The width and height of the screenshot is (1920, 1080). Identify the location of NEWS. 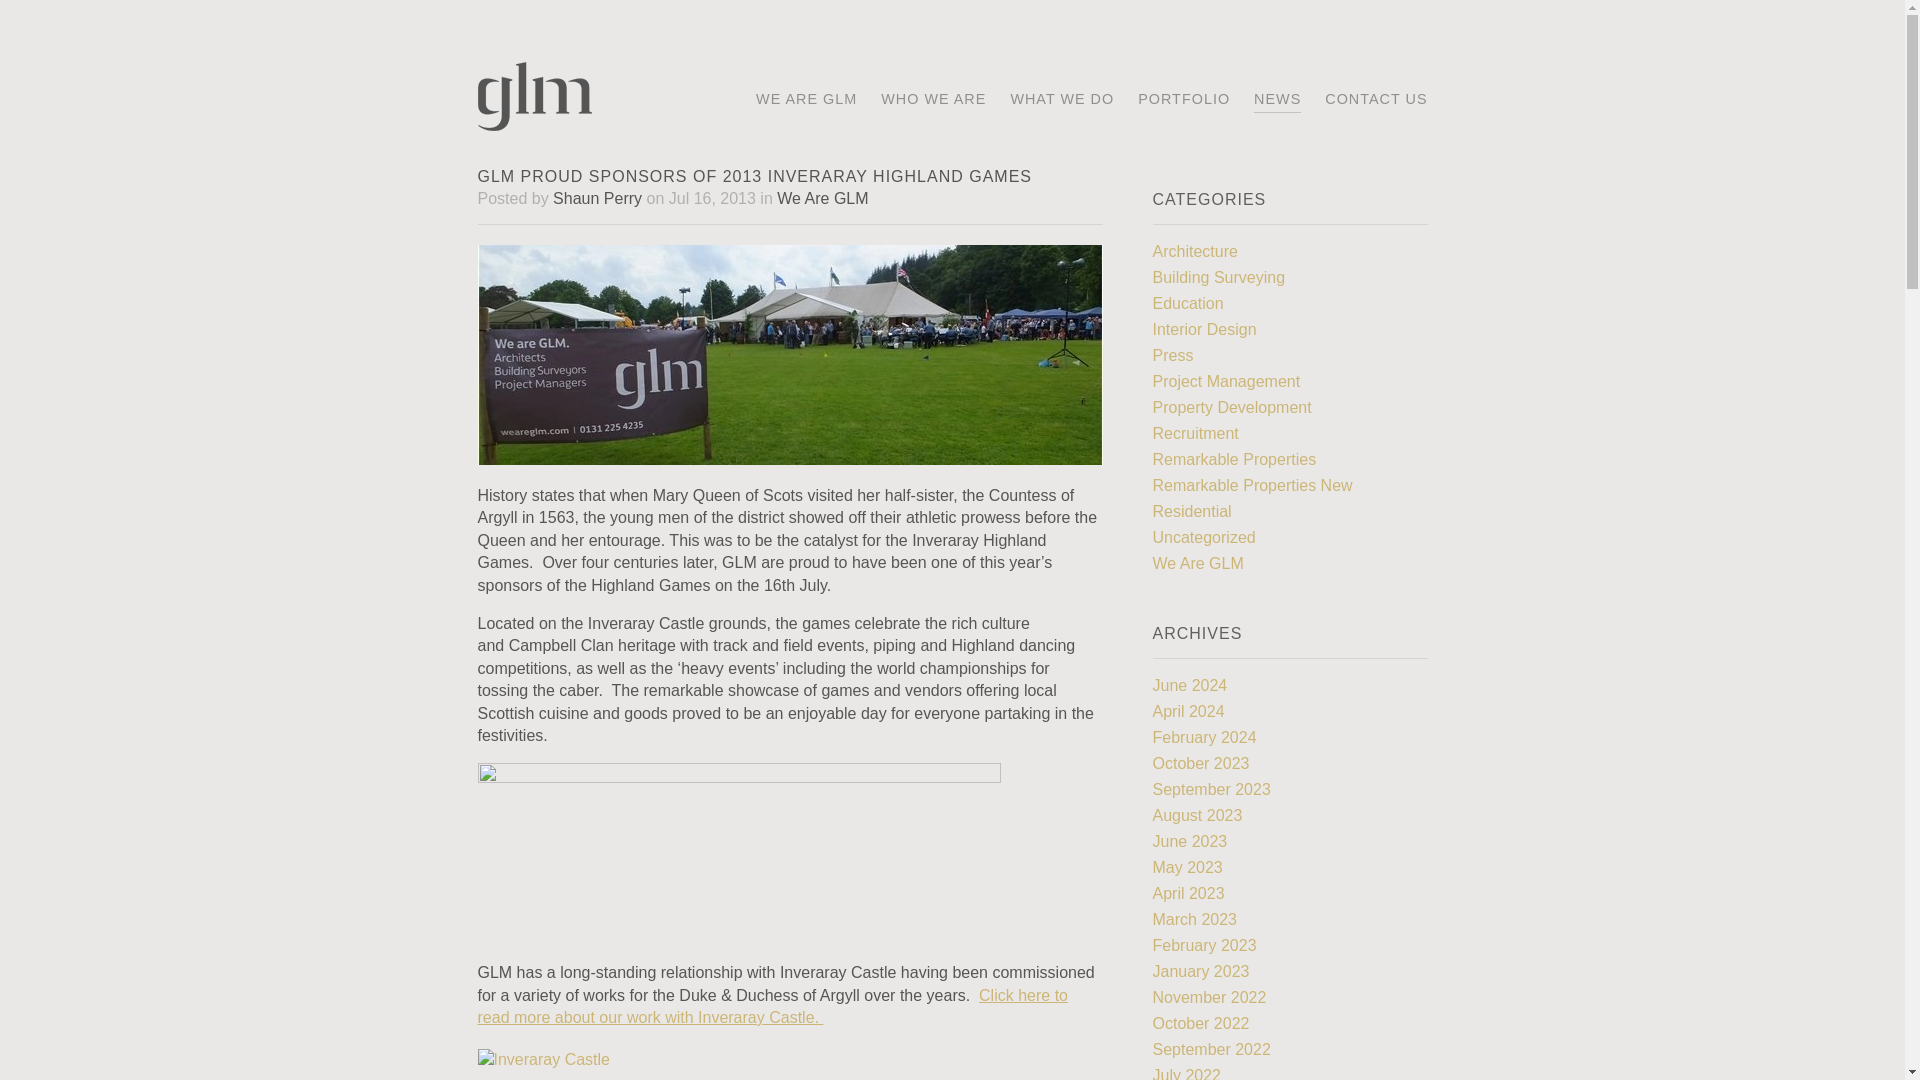
(1277, 100).